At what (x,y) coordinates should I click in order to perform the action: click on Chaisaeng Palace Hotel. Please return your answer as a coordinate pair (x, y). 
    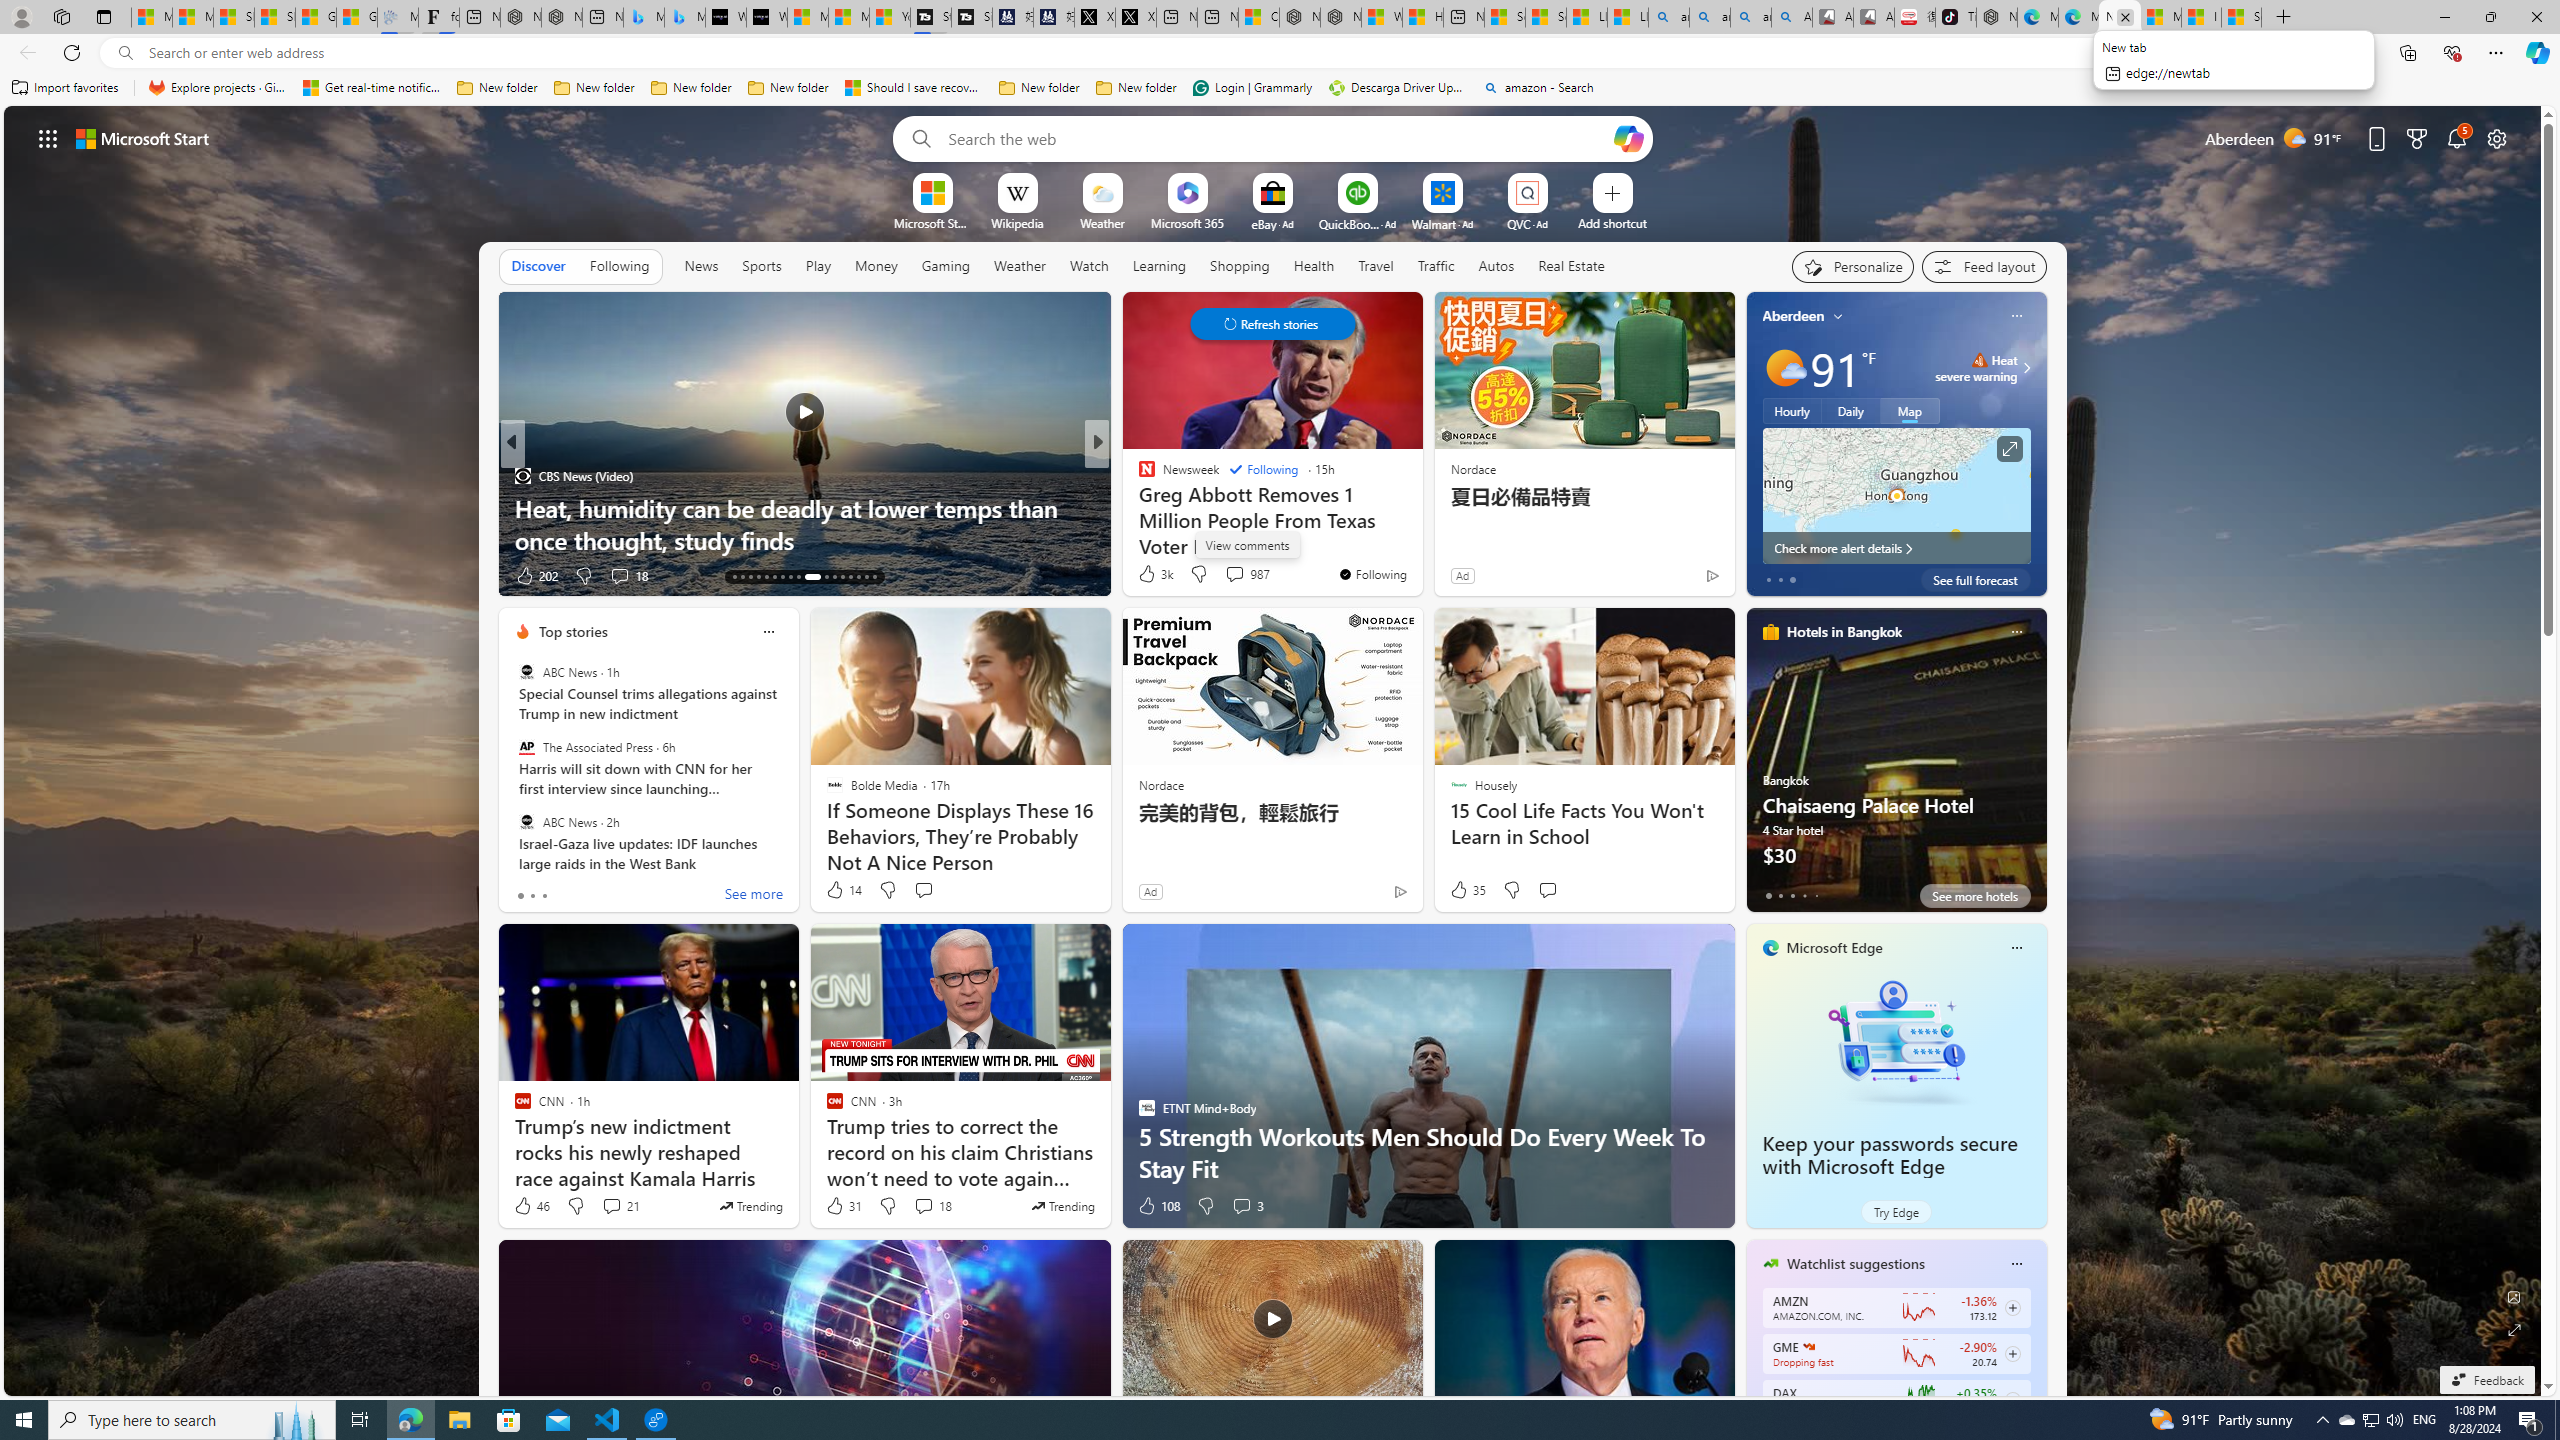
    Looking at the image, I should click on (1896, 768).